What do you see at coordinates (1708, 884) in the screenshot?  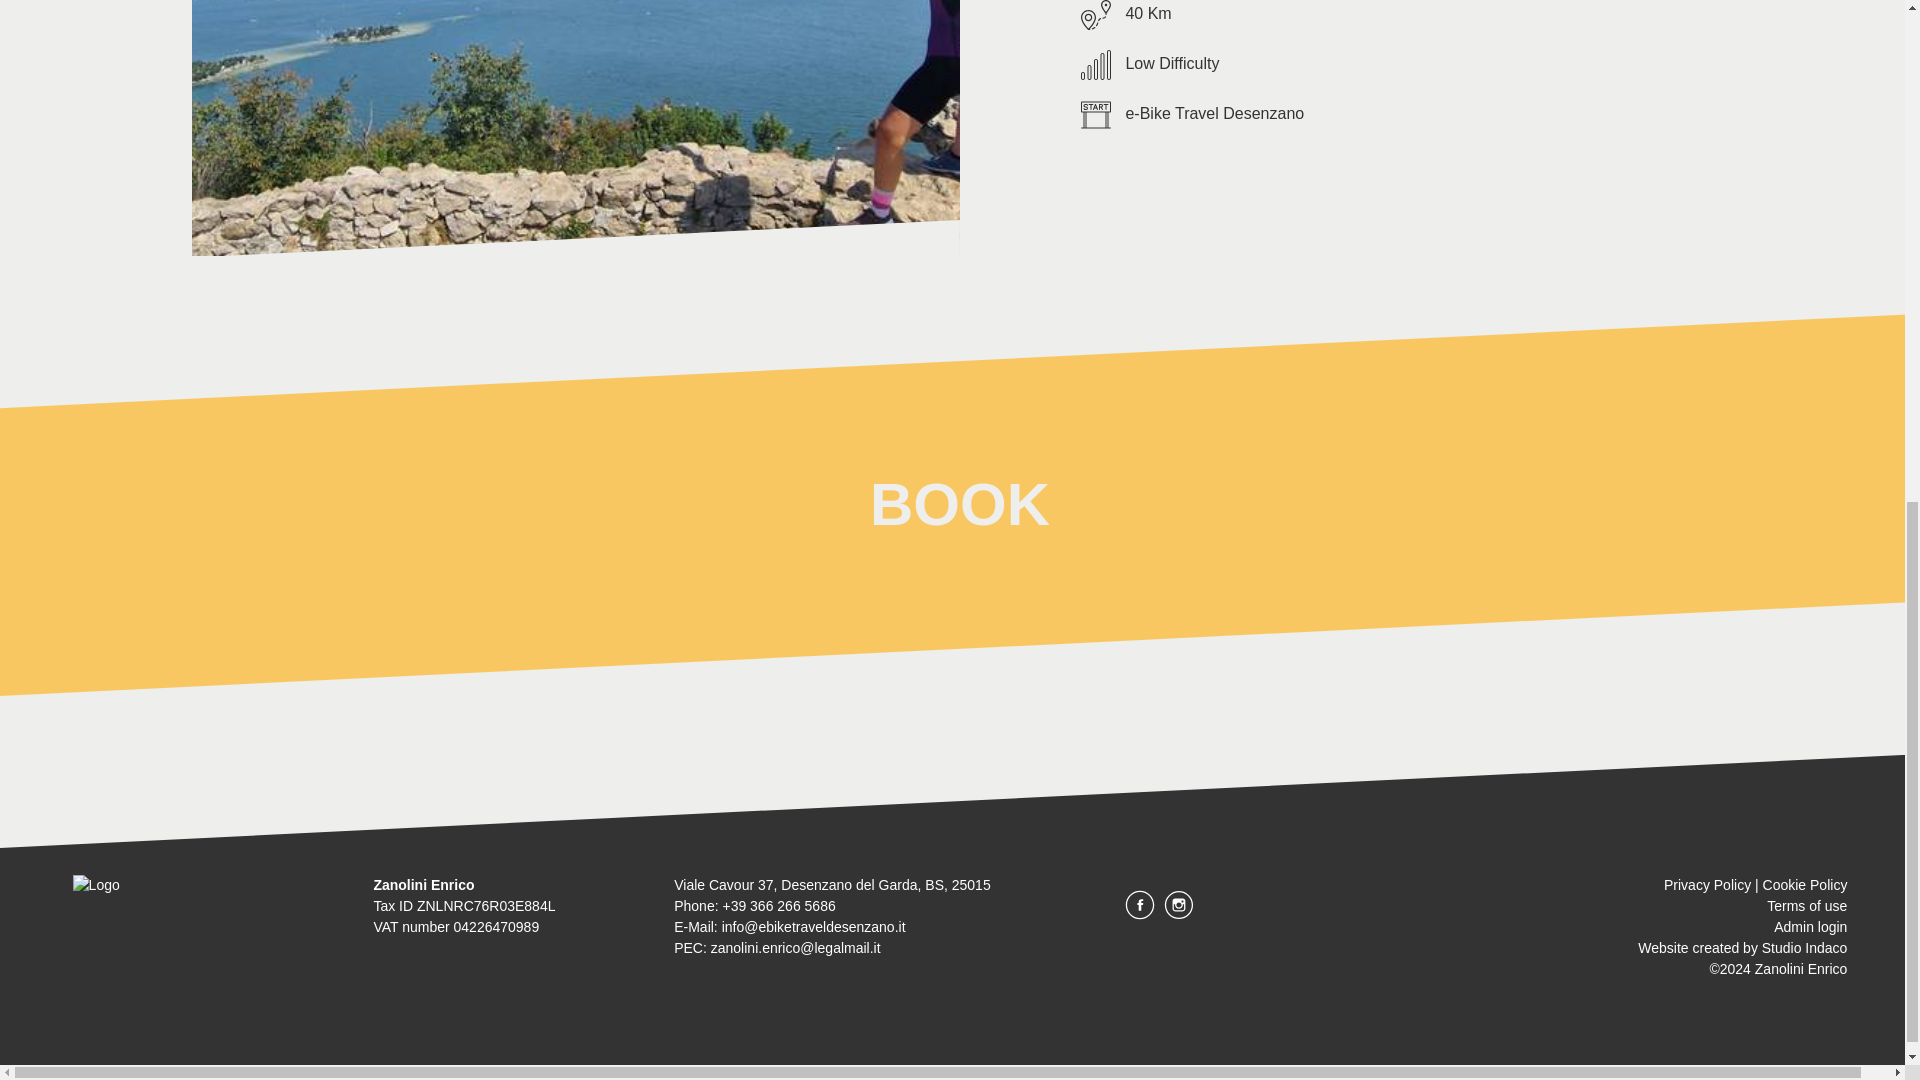 I see `Privacy Policy` at bounding box center [1708, 884].